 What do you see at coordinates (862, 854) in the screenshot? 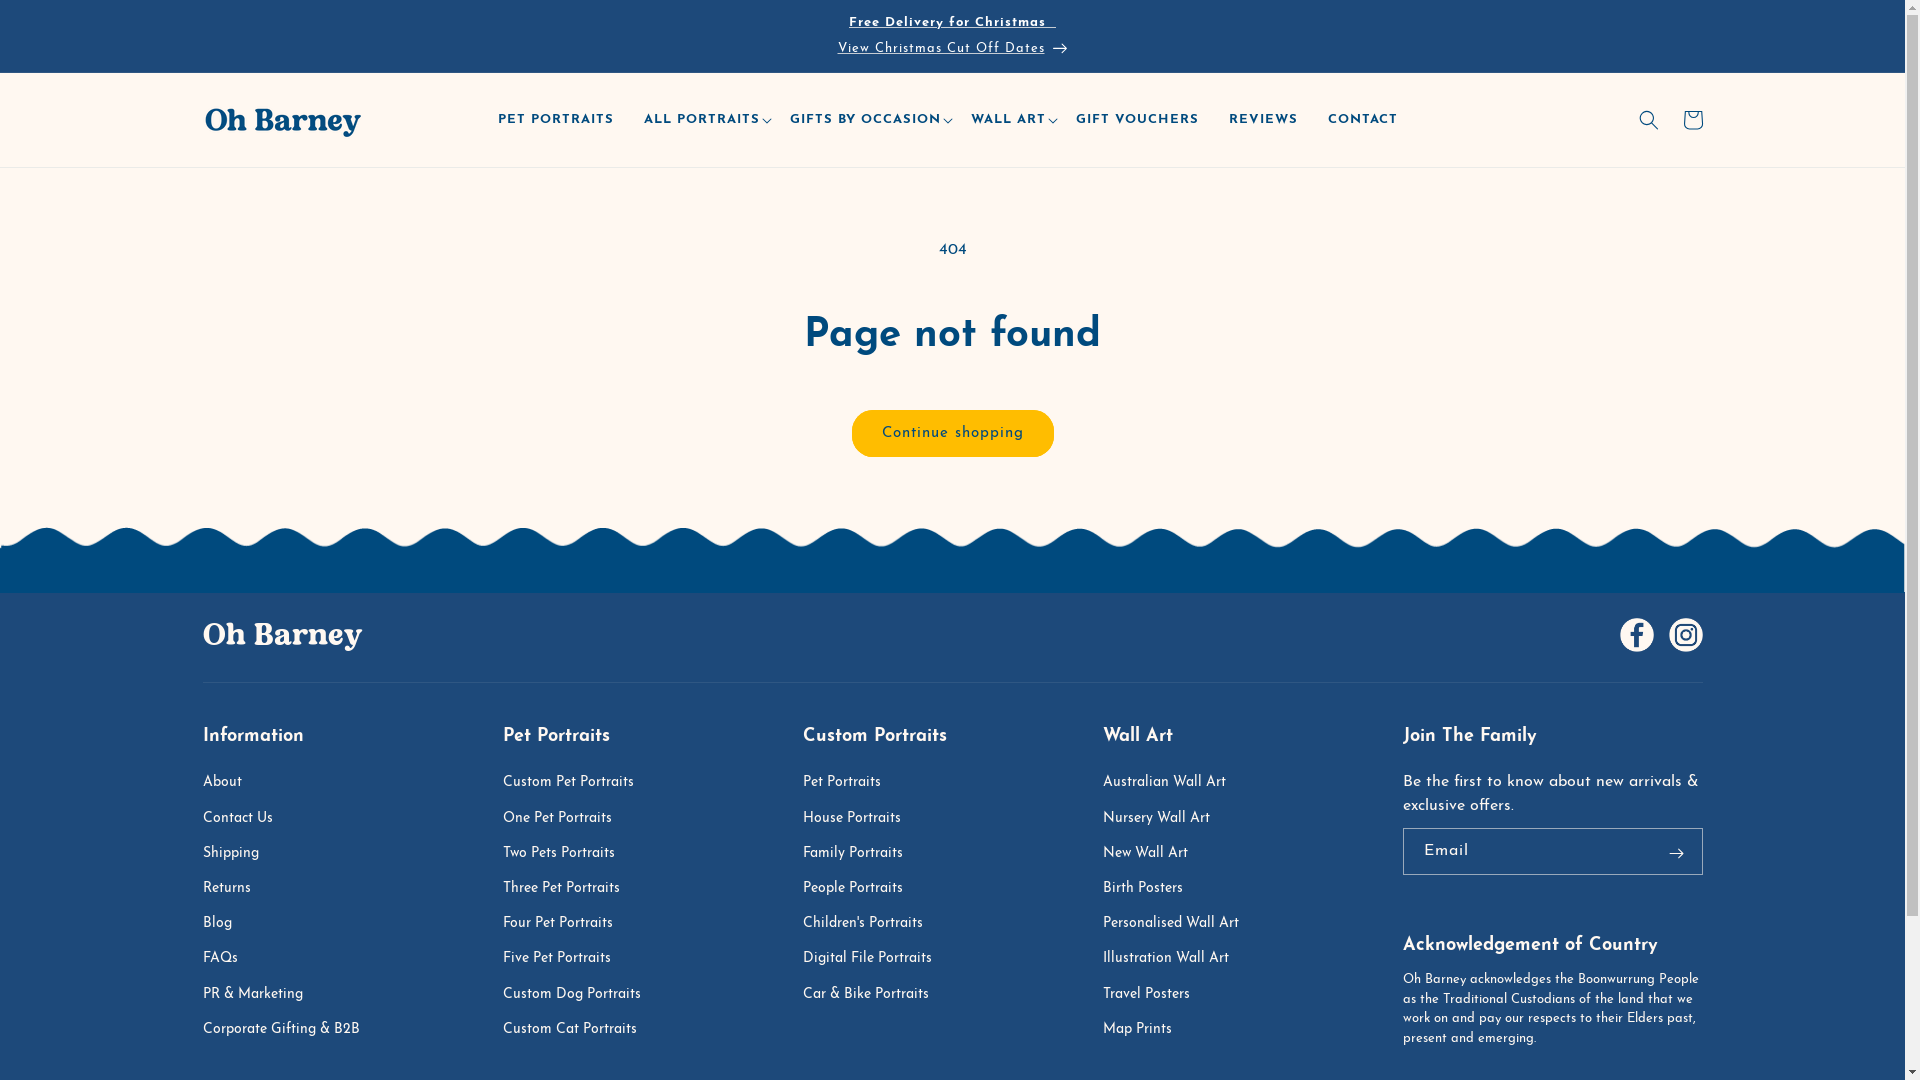
I see `Family Portraits` at bounding box center [862, 854].